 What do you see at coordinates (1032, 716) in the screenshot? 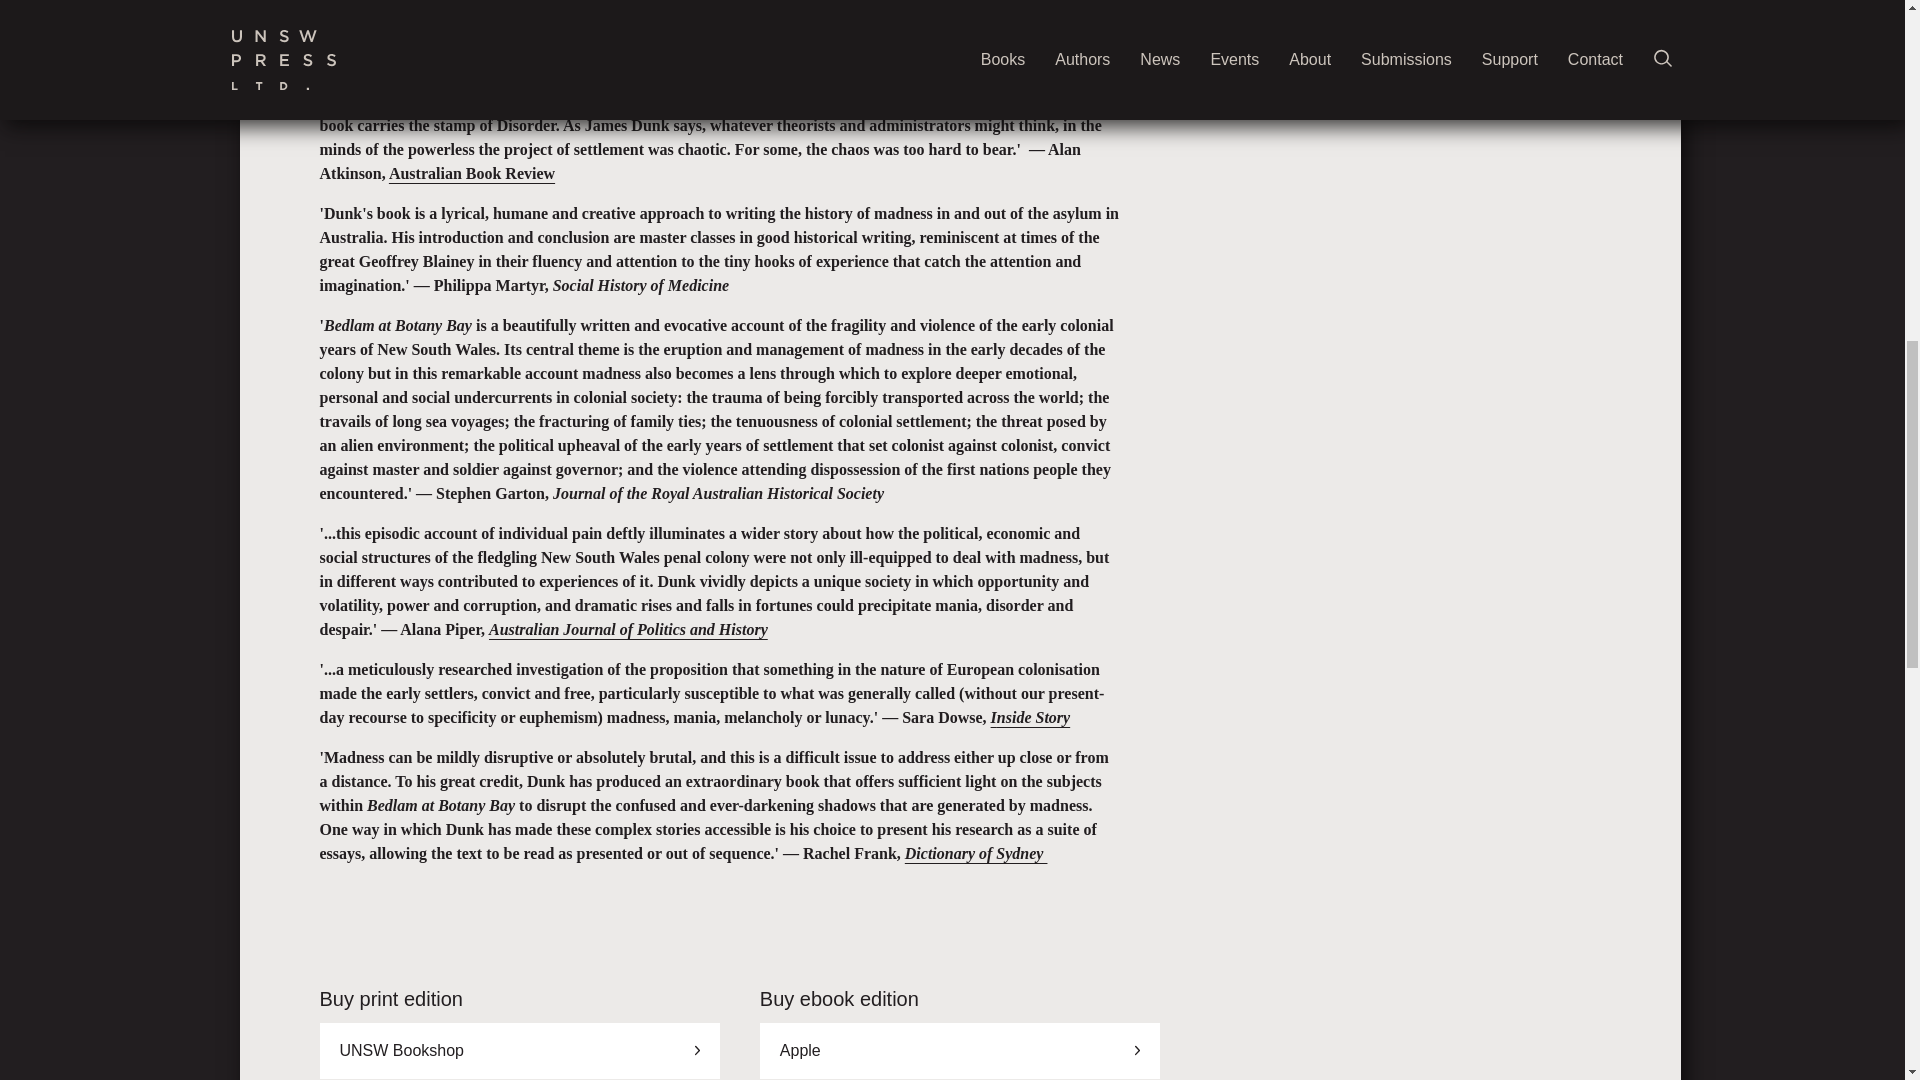
I see `nside Story` at bounding box center [1032, 716].